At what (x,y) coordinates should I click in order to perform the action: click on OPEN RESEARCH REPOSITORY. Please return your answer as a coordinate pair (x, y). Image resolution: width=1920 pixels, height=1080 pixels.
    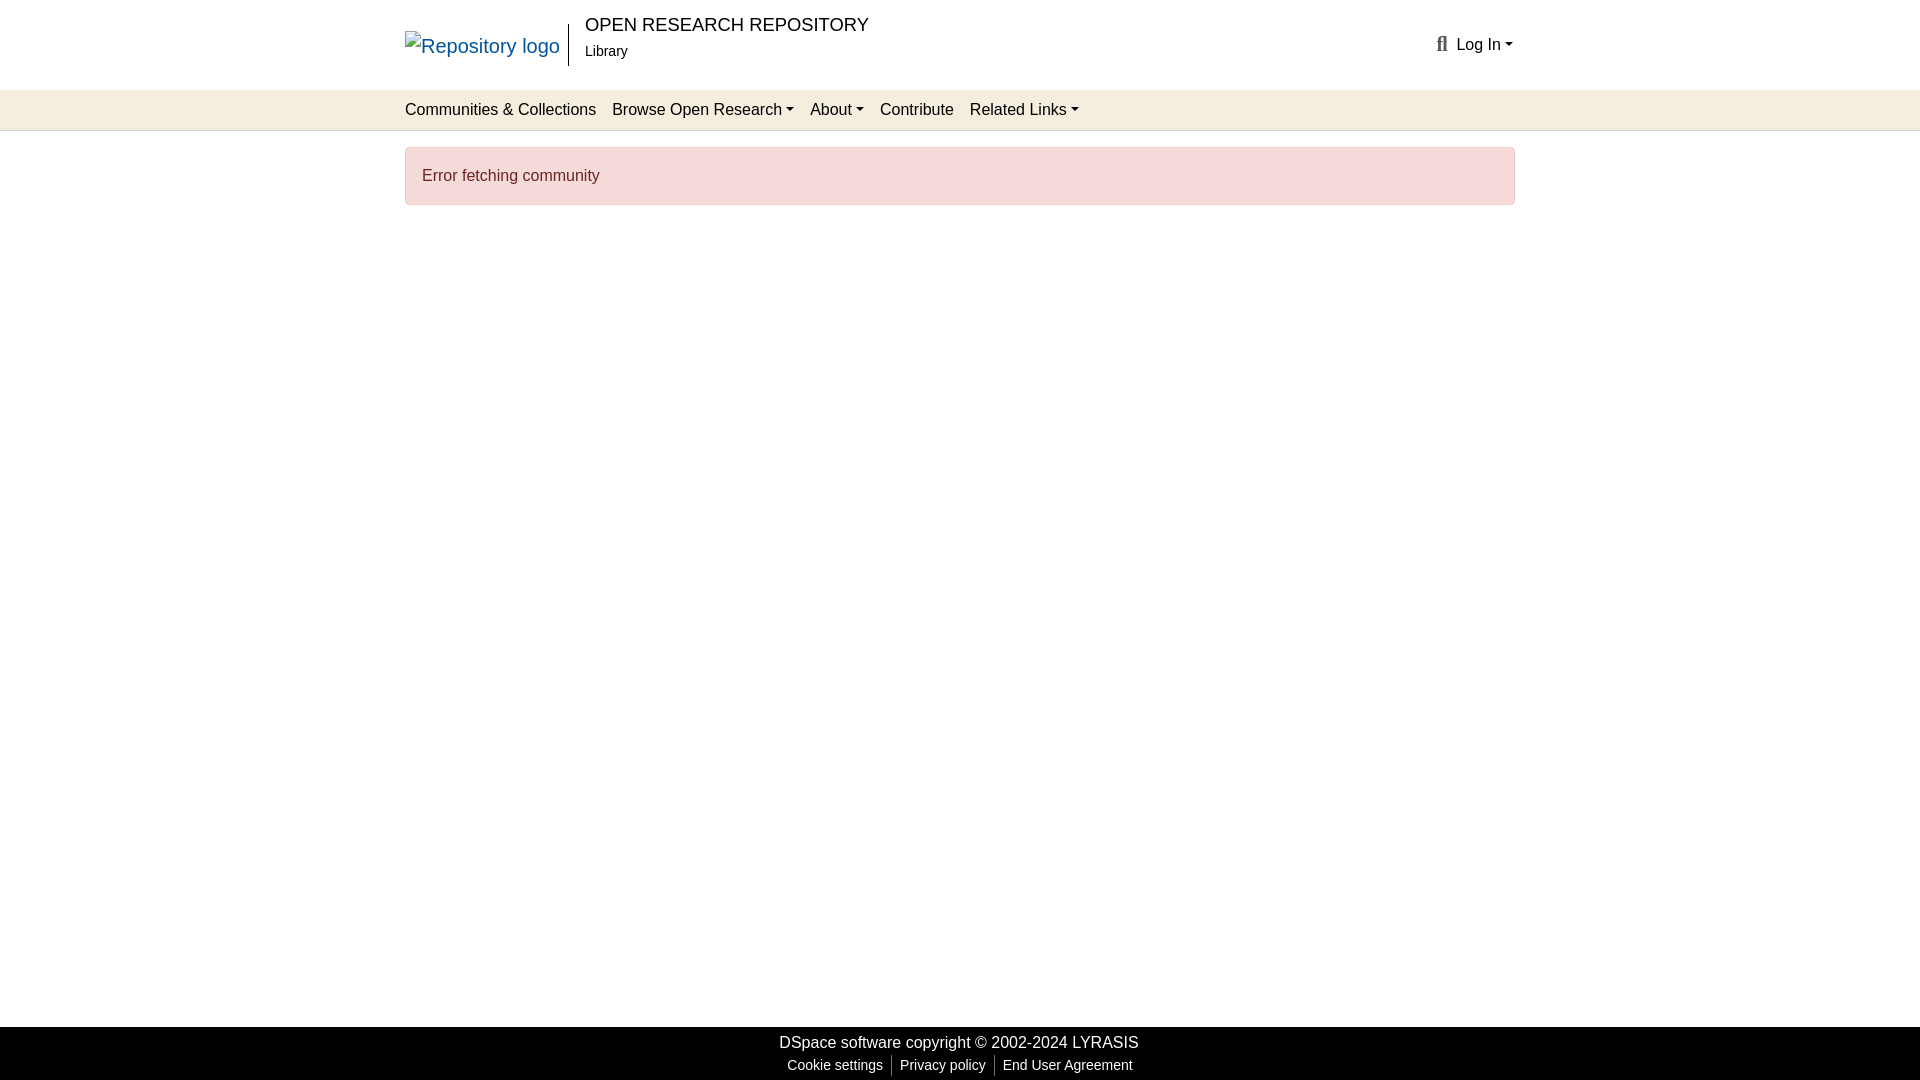
    Looking at the image, I should click on (727, 24).